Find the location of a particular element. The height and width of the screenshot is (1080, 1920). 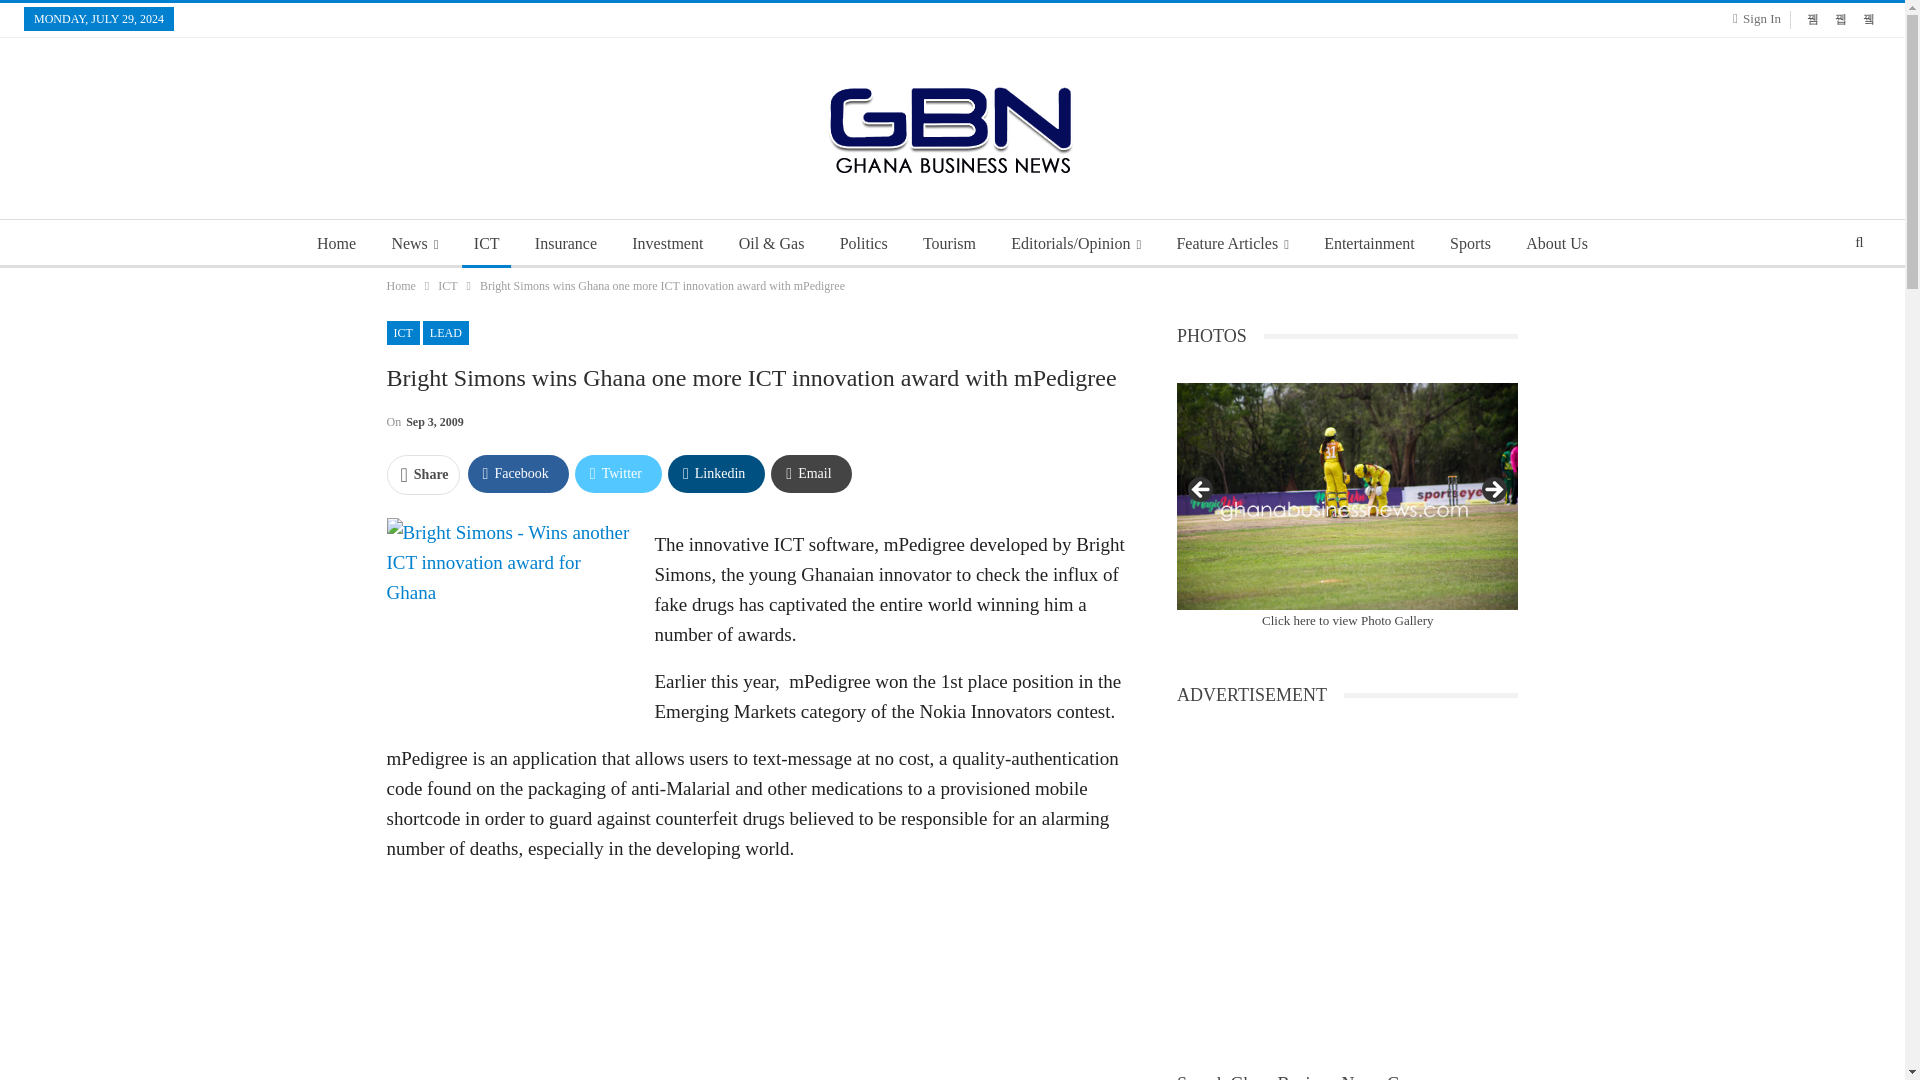

ICT is located at coordinates (402, 332).